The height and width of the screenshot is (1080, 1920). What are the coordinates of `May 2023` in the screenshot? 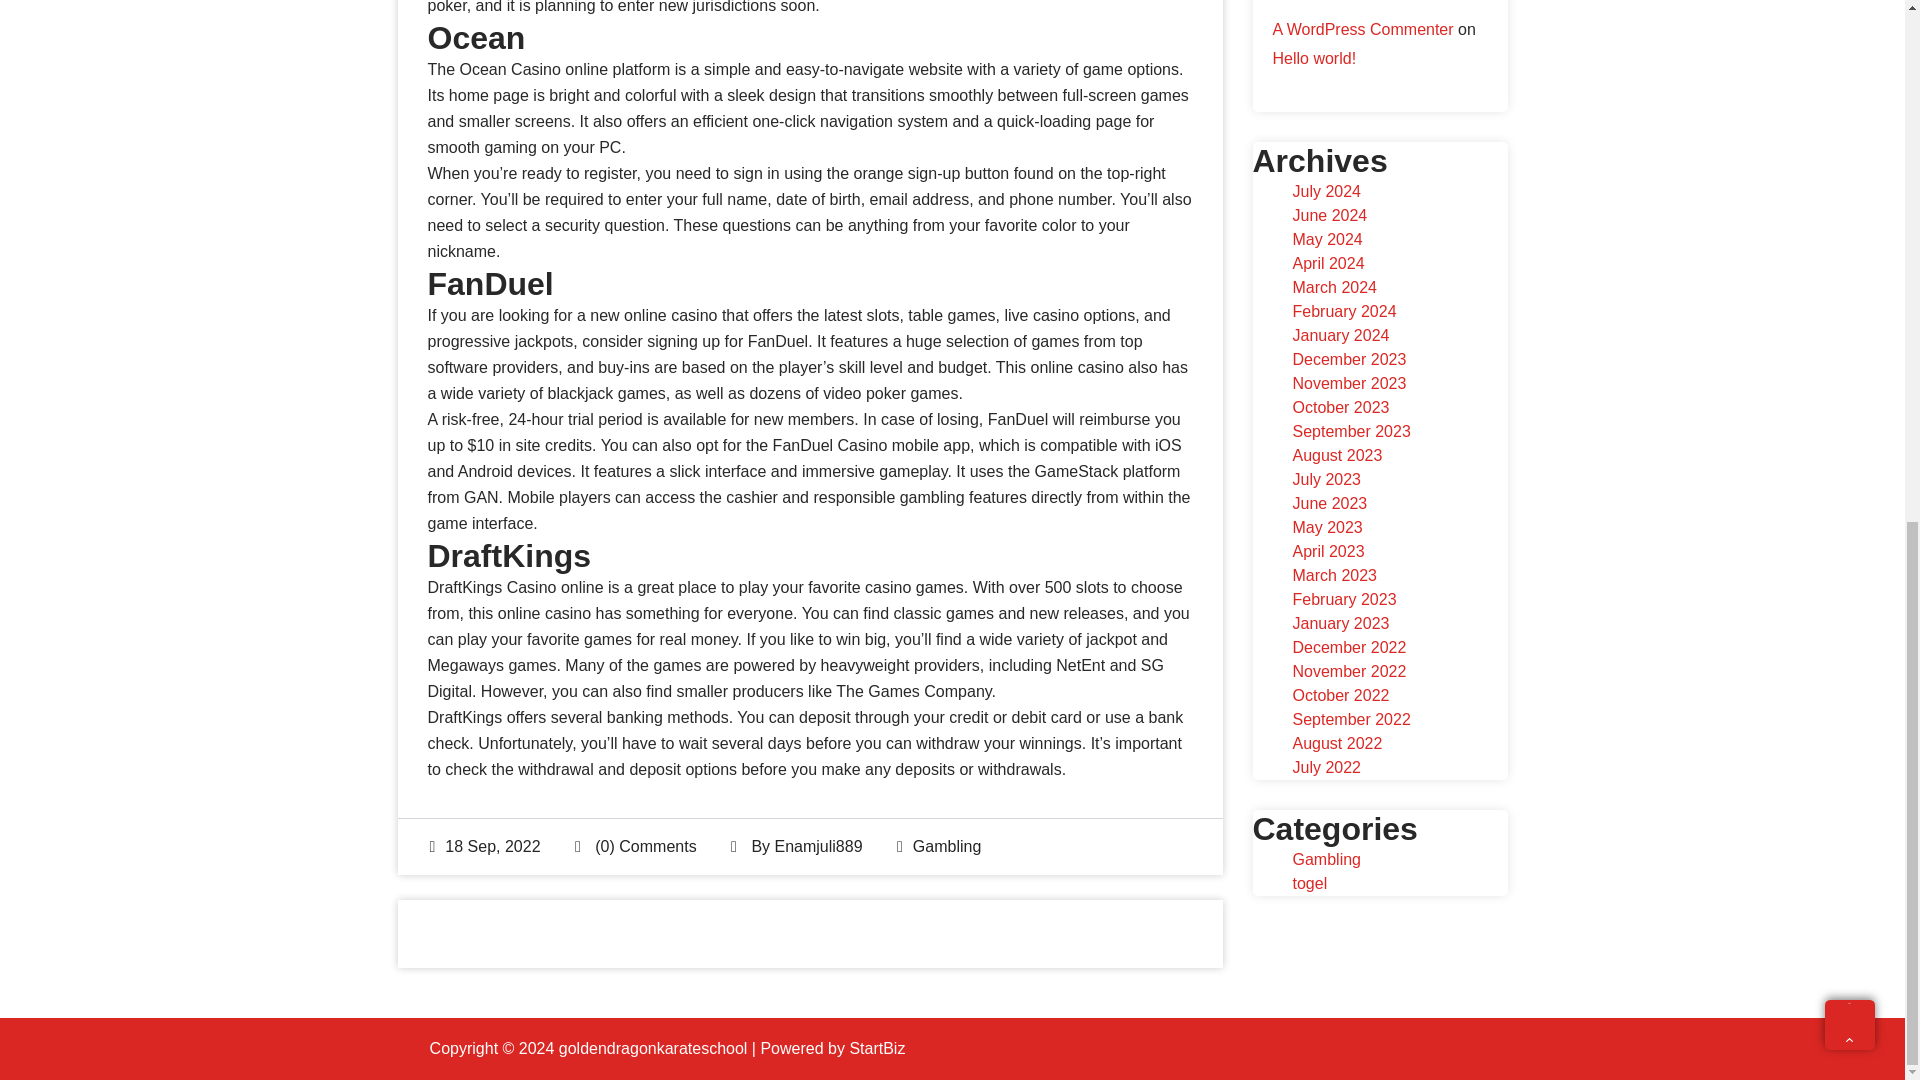 It's located at (1326, 527).